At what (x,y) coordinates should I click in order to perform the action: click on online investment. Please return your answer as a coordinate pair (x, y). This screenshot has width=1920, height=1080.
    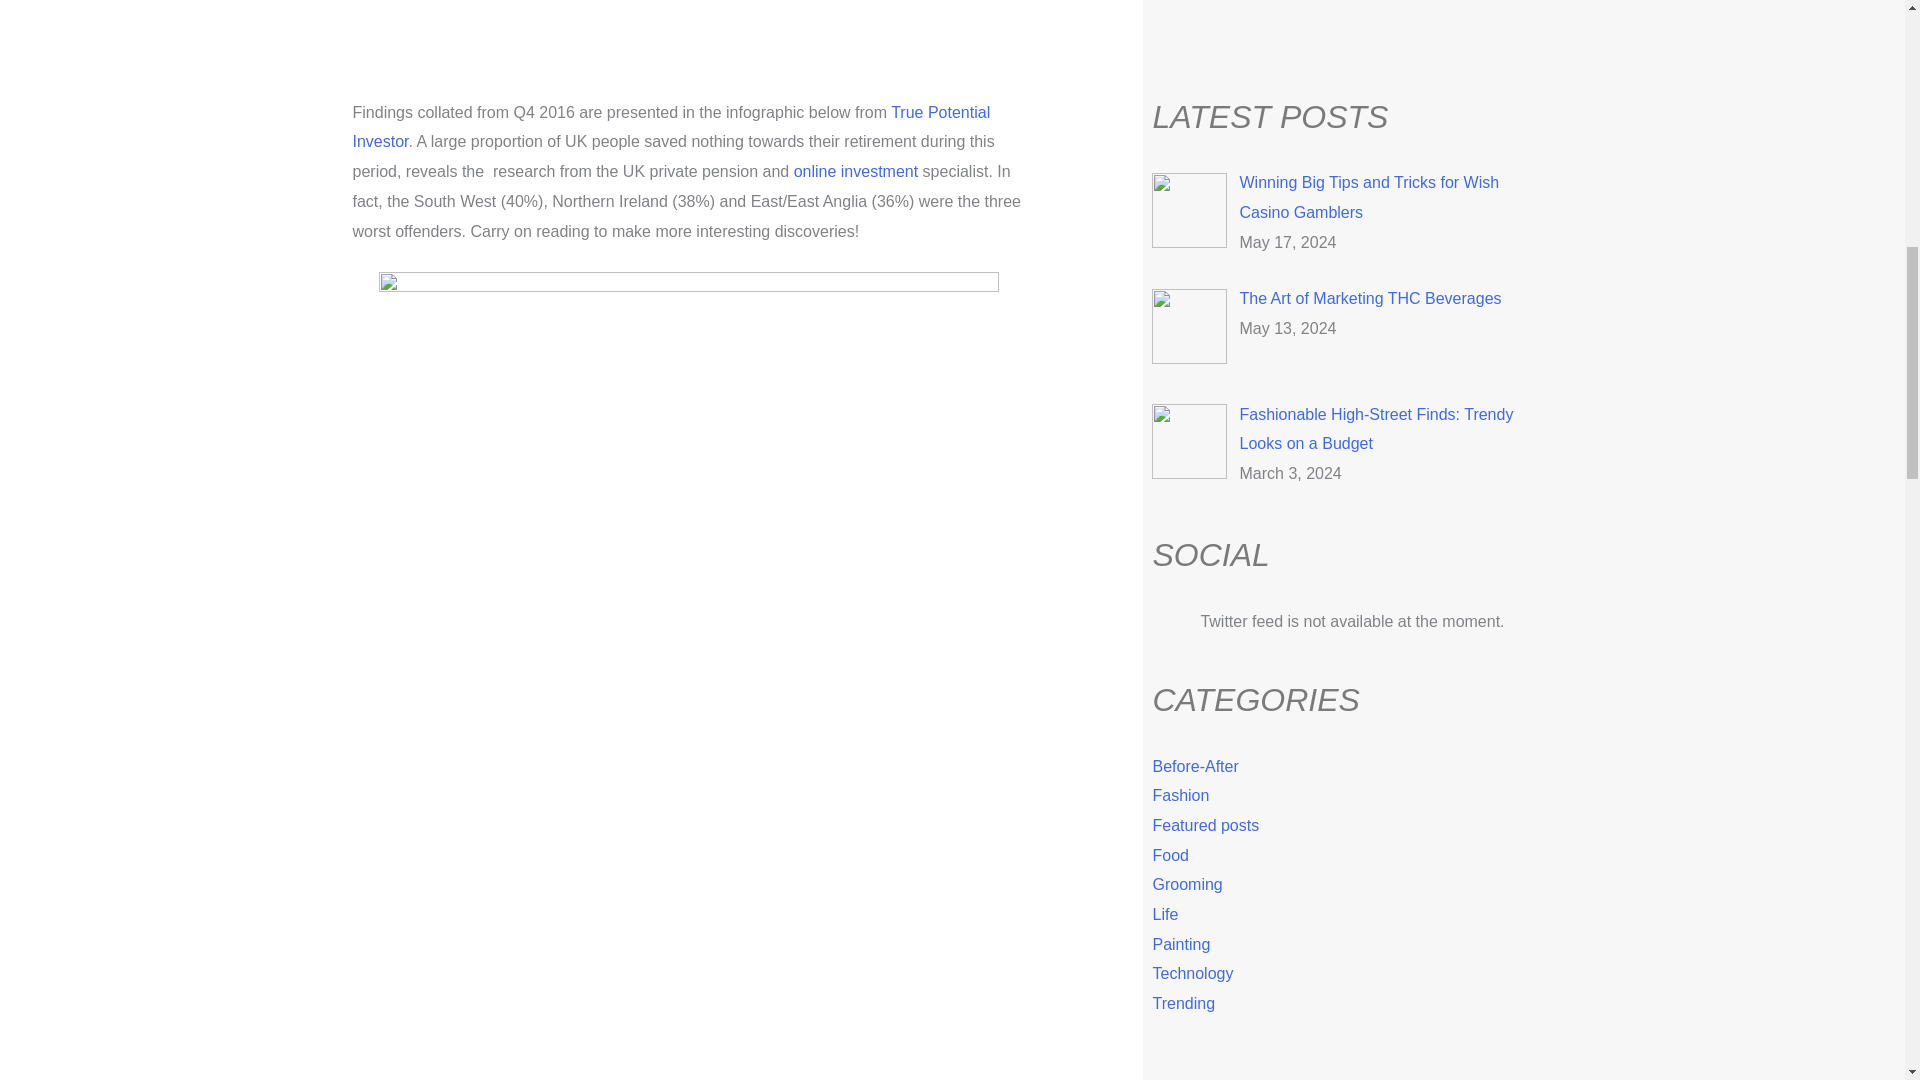
    Looking at the image, I should click on (856, 172).